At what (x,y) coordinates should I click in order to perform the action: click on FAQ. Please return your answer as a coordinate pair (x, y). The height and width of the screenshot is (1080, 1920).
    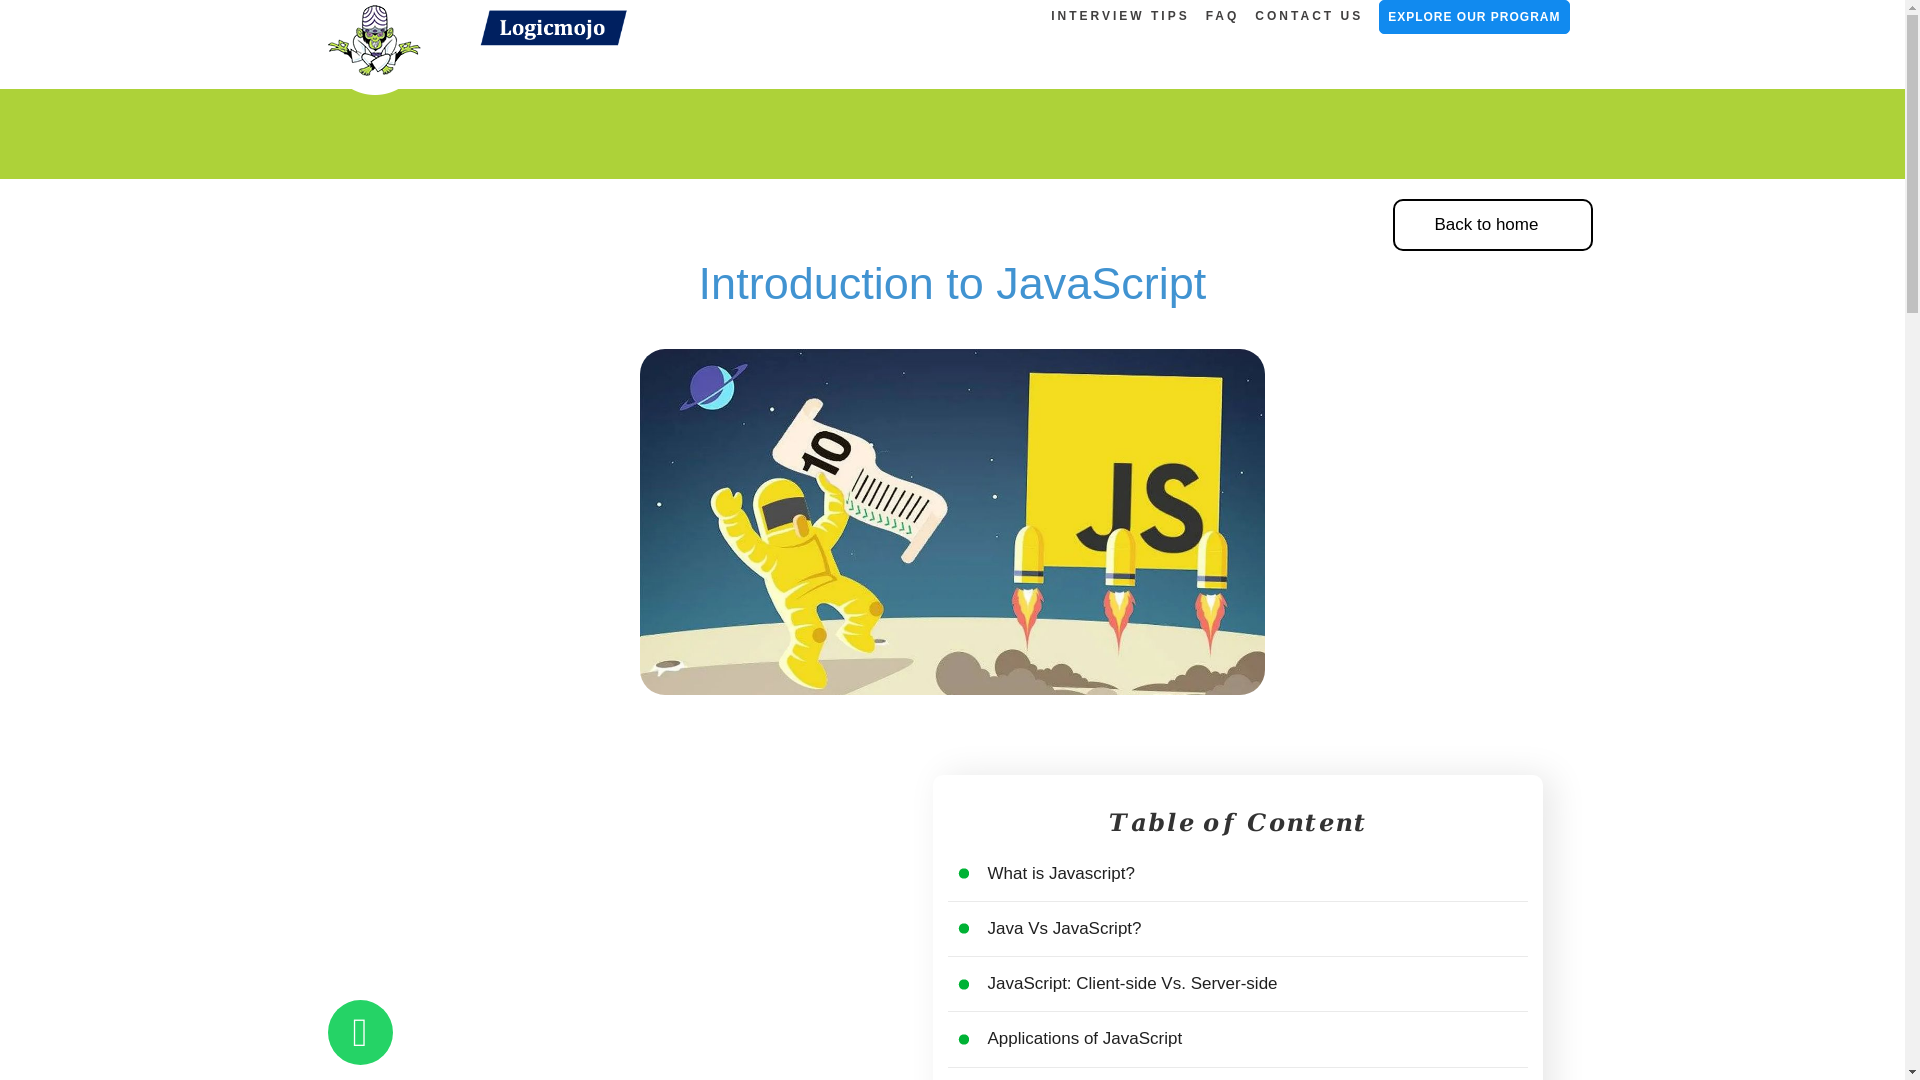
    Looking at the image, I should click on (1223, 16).